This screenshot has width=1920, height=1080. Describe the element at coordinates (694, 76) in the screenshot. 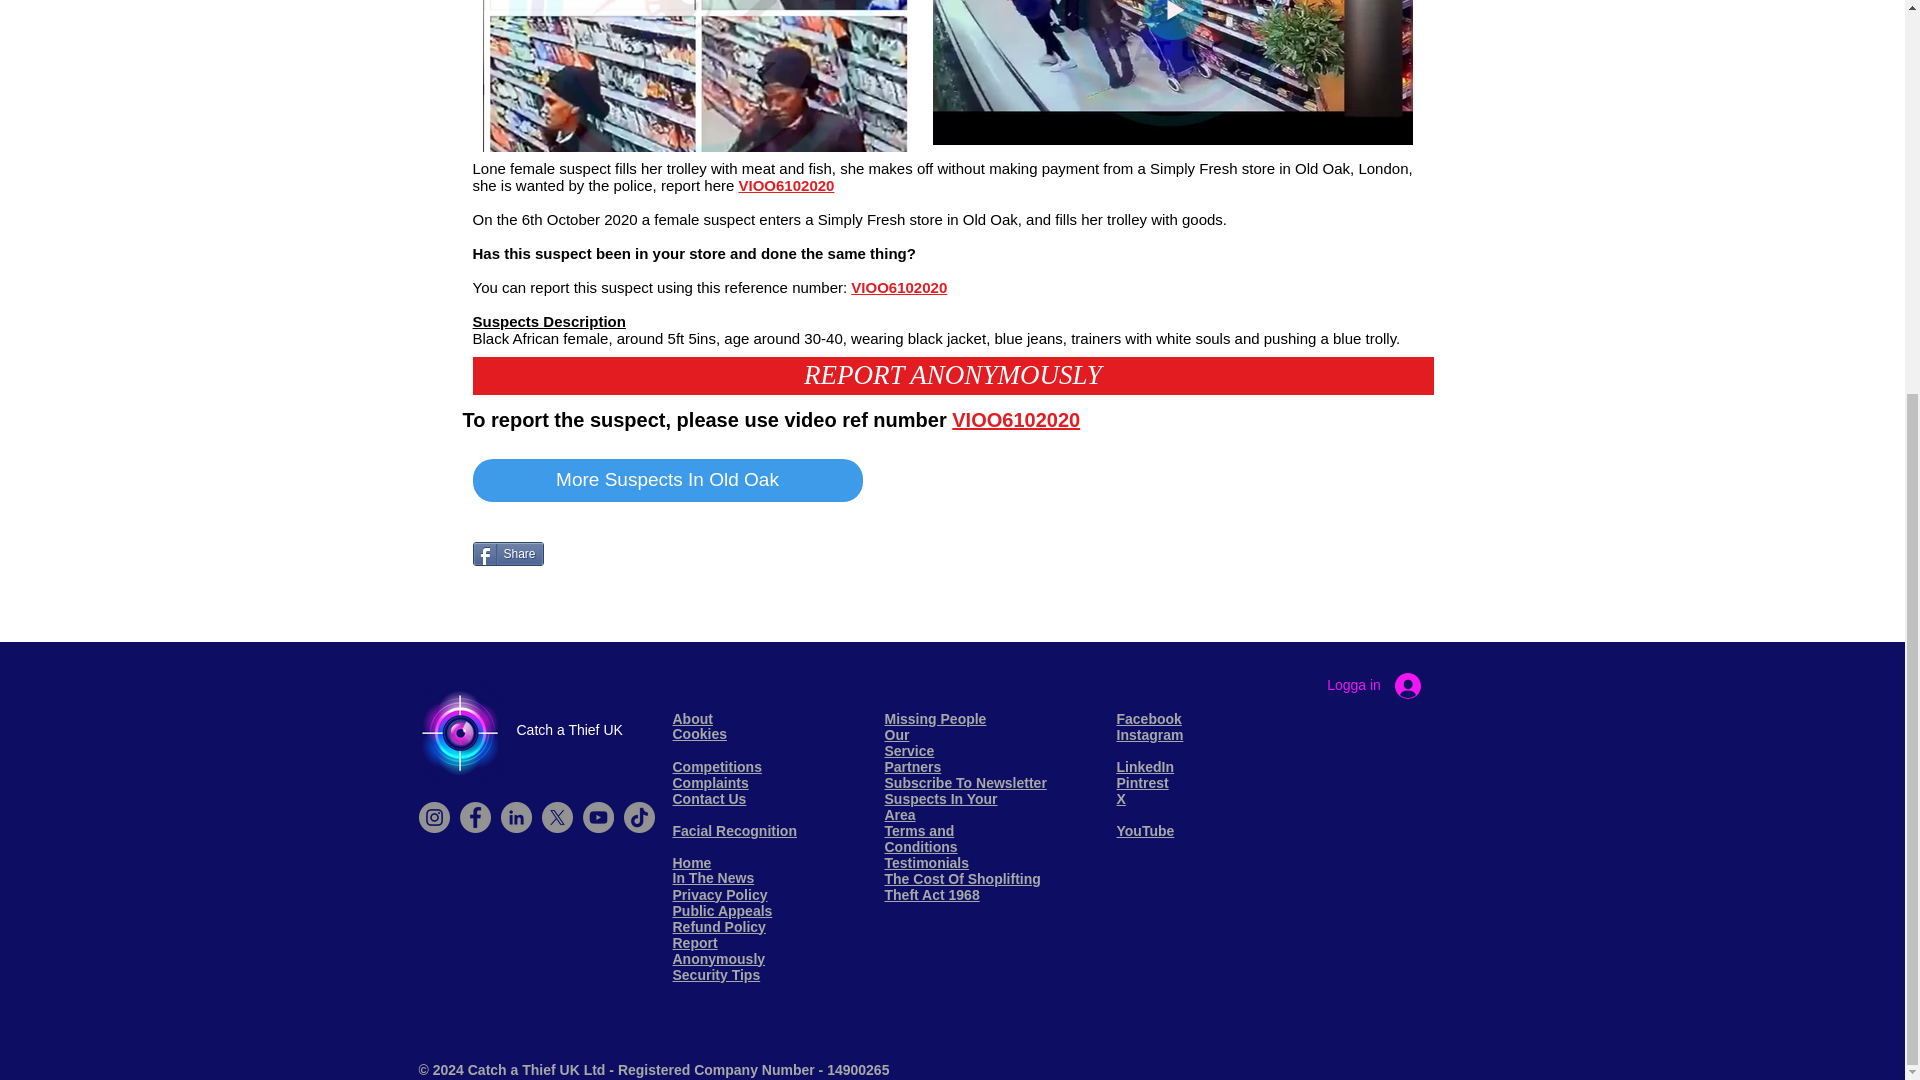

I see `Lone Female Suspect Simply Fresh Old Oak` at that location.